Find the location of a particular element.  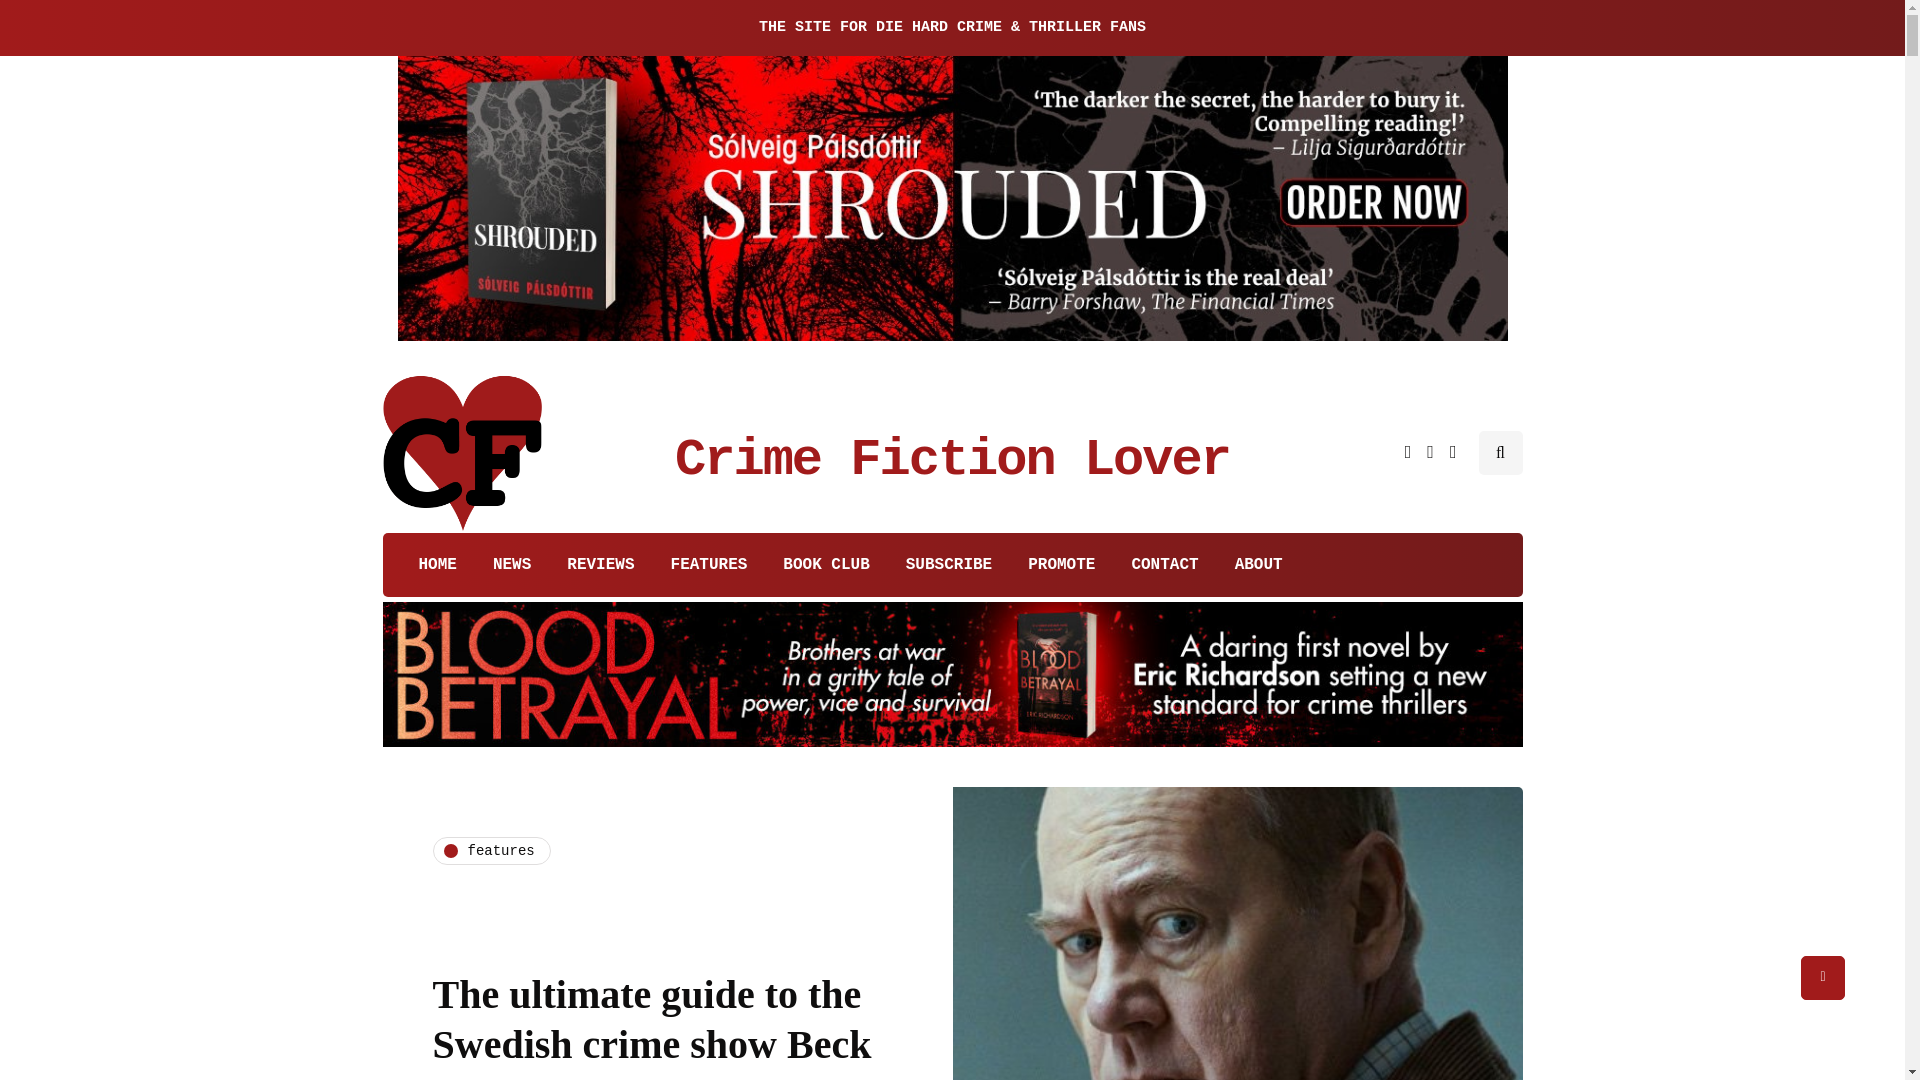

SUBSCRIBE is located at coordinates (948, 565).